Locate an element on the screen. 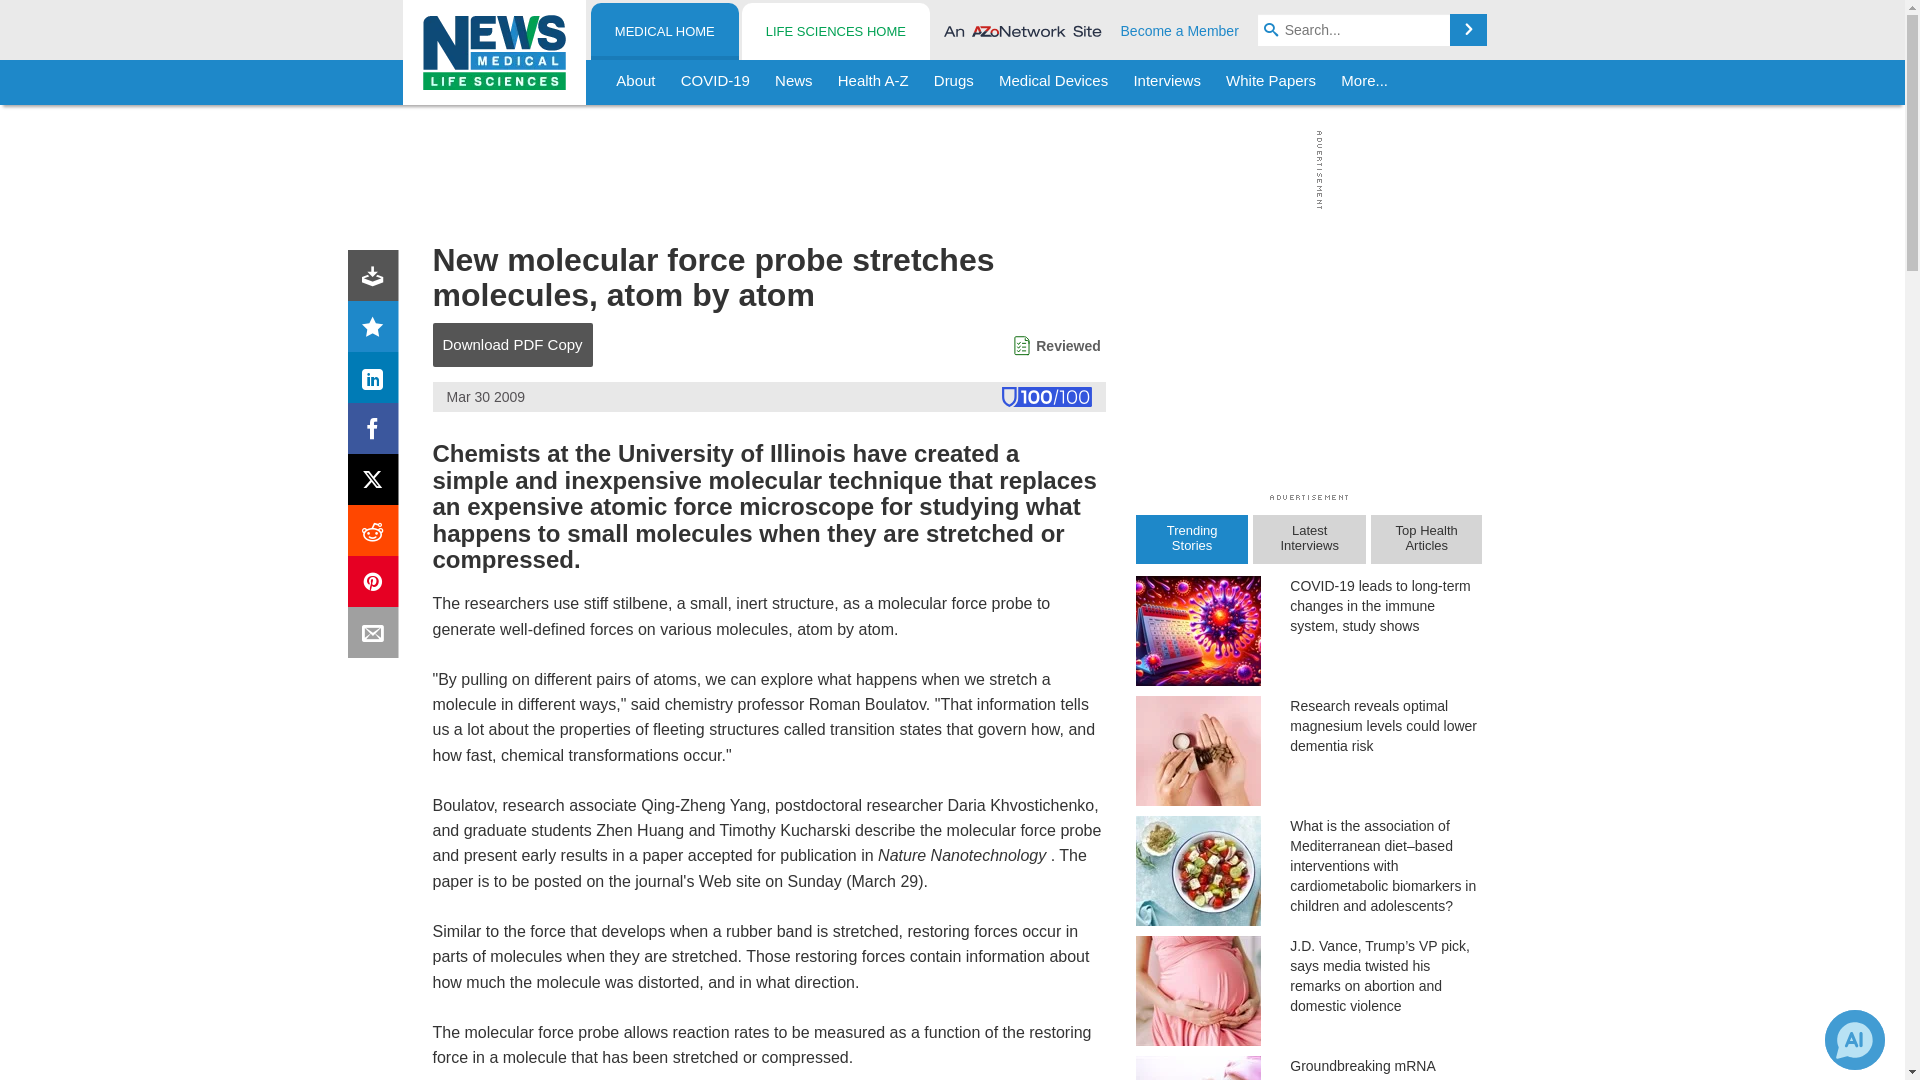 Image resolution: width=1920 pixels, height=1080 pixels. Pinterest is located at coordinates (377, 586).